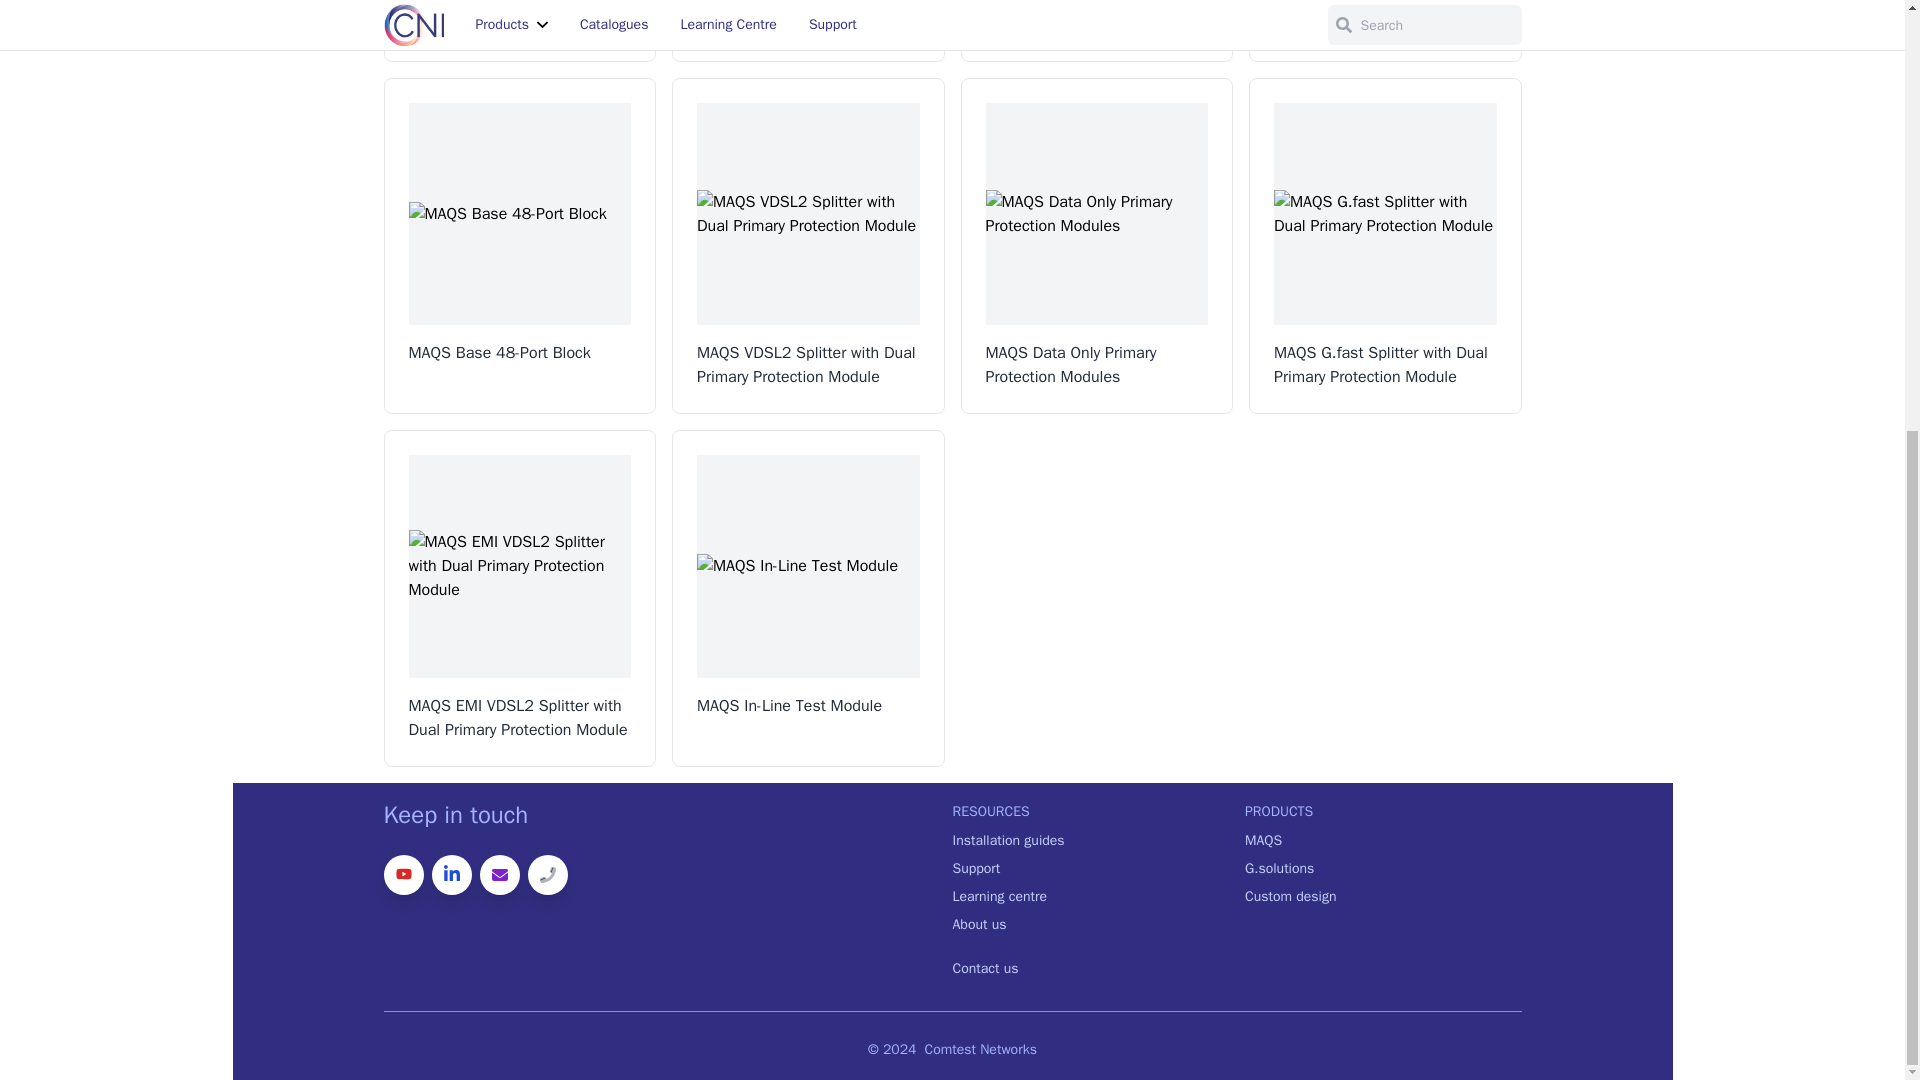 The height and width of the screenshot is (1080, 1920). Describe the element at coordinates (452, 875) in the screenshot. I see `LinkedIn` at that location.